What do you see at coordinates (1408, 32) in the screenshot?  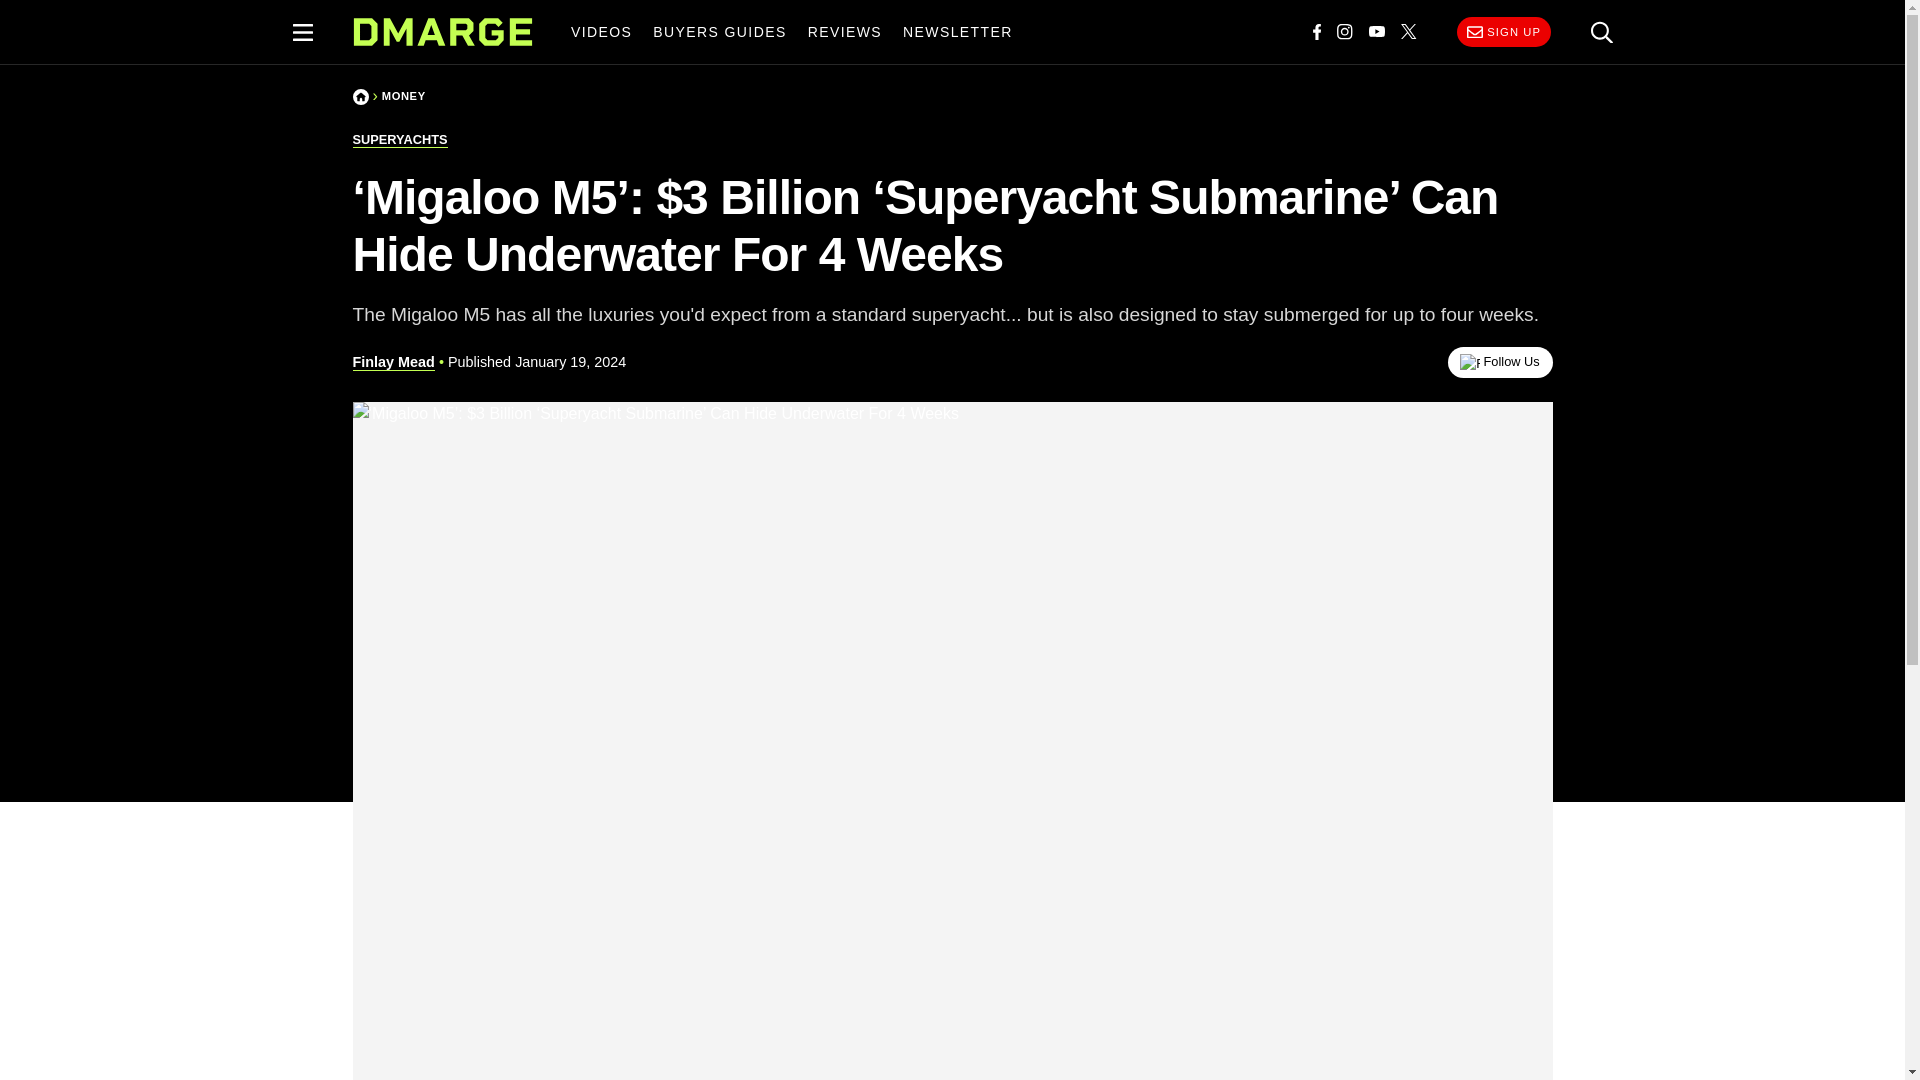 I see `Visit us on Twitter` at bounding box center [1408, 32].